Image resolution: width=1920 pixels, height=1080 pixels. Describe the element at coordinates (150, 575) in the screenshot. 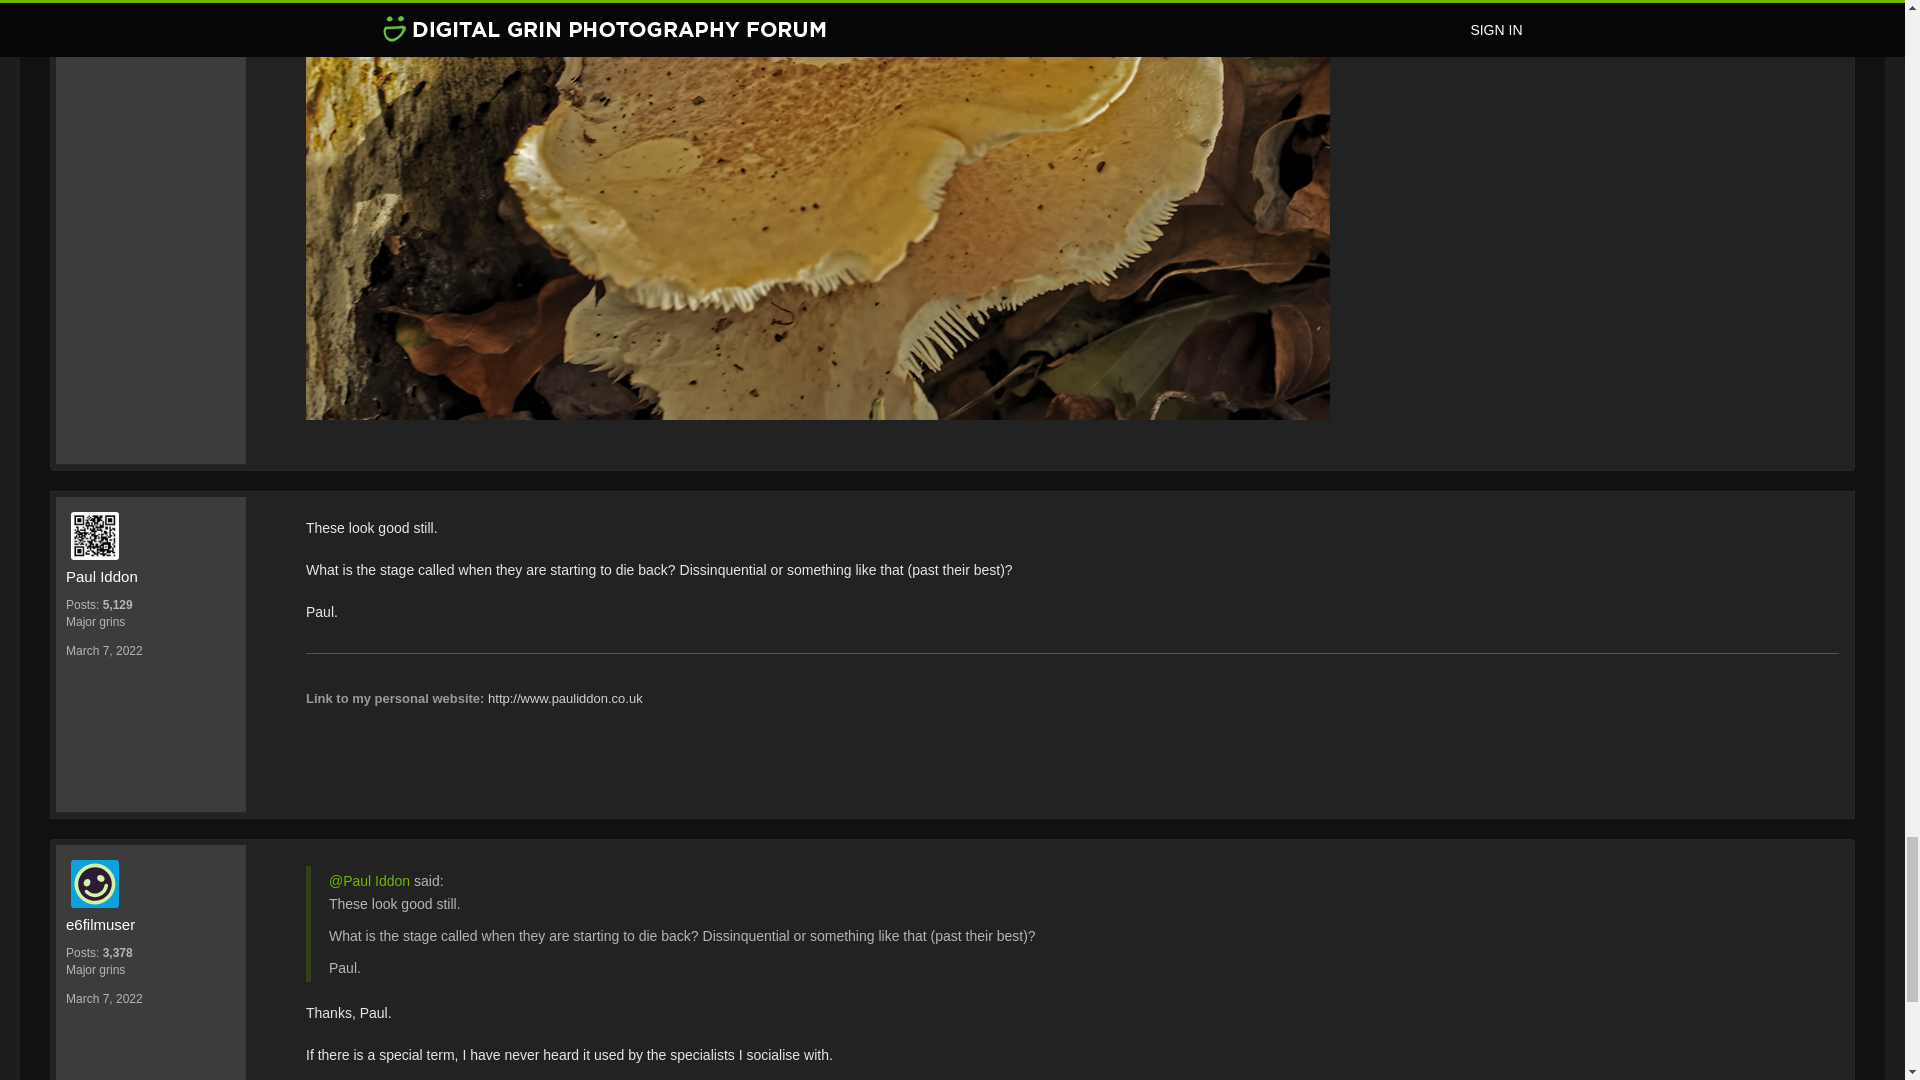

I see `Paul Iddon` at that location.